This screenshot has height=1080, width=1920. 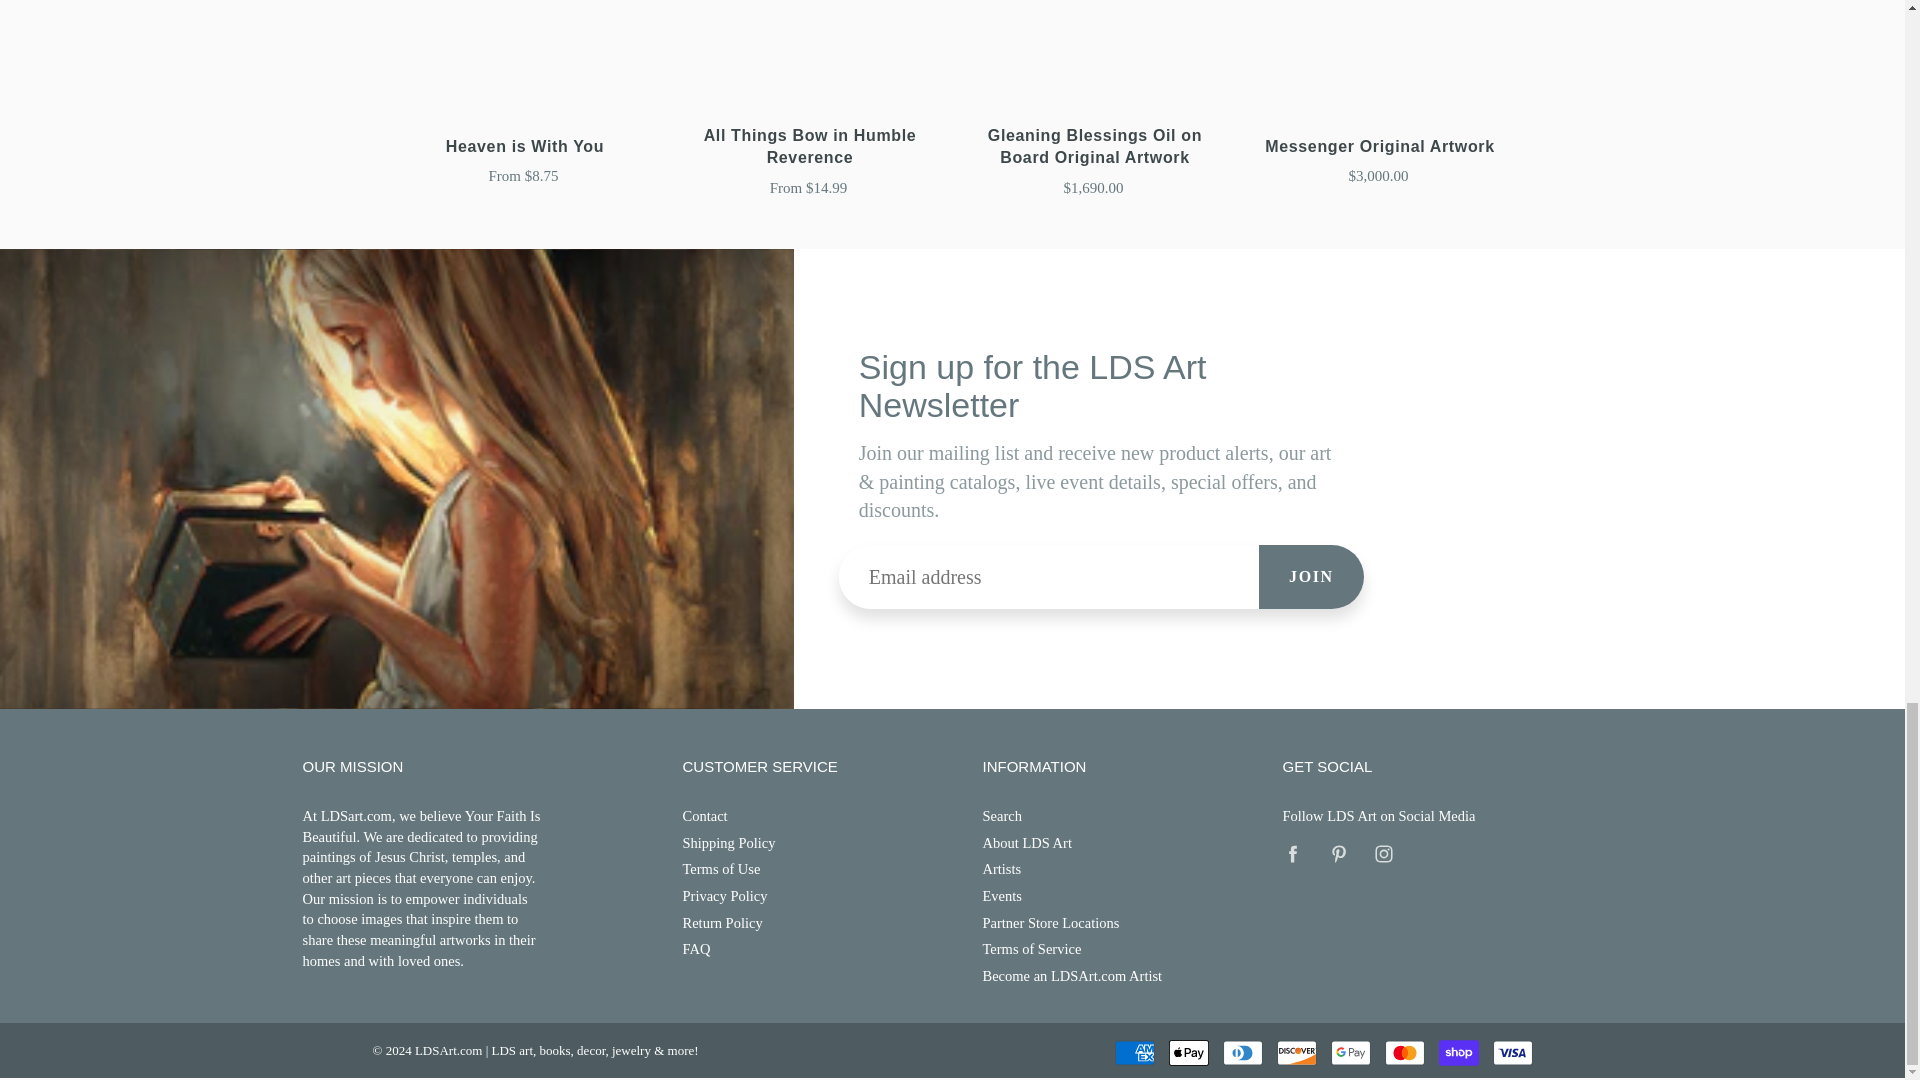 What do you see at coordinates (1187, 1052) in the screenshot?
I see `Apple Pay` at bounding box center [1187, 1052].